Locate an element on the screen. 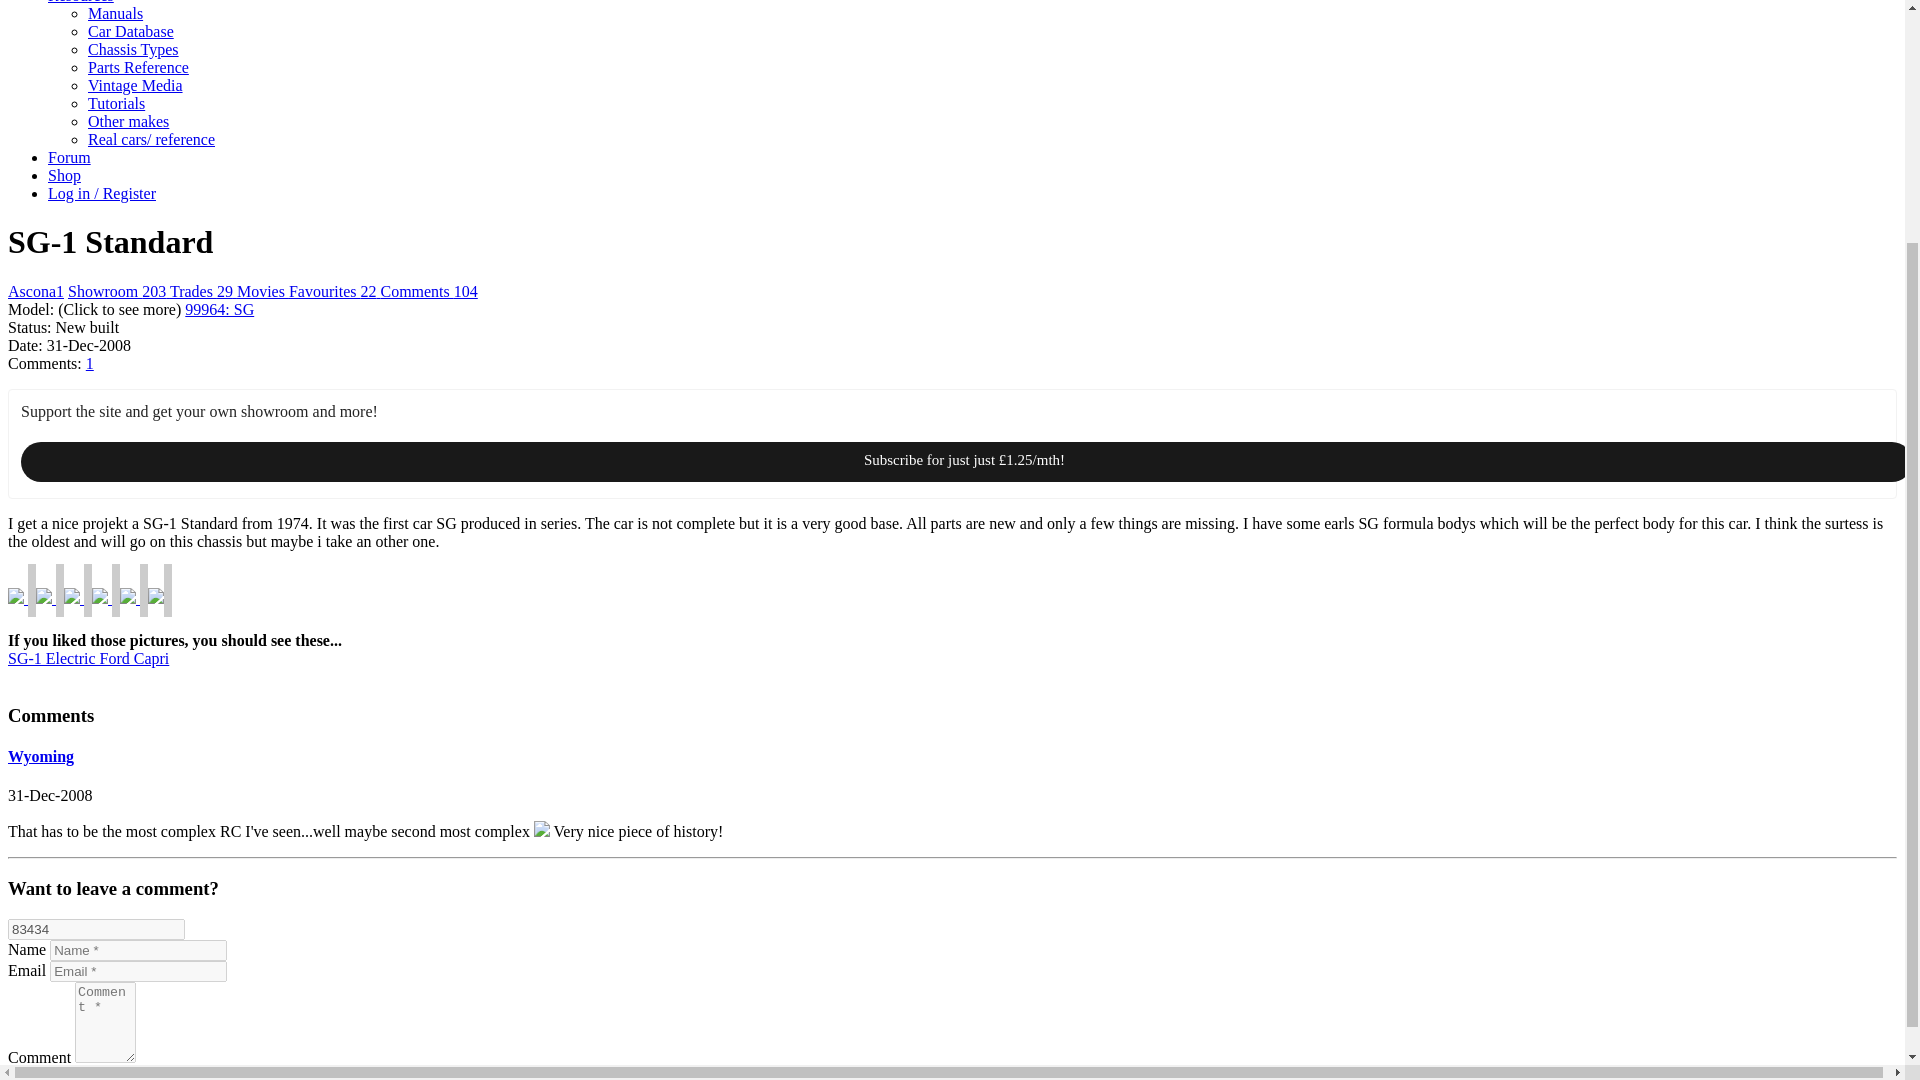 The height and width of the screenshot is (1080, 1920). Tutorials is located at coordinates (116, 104).